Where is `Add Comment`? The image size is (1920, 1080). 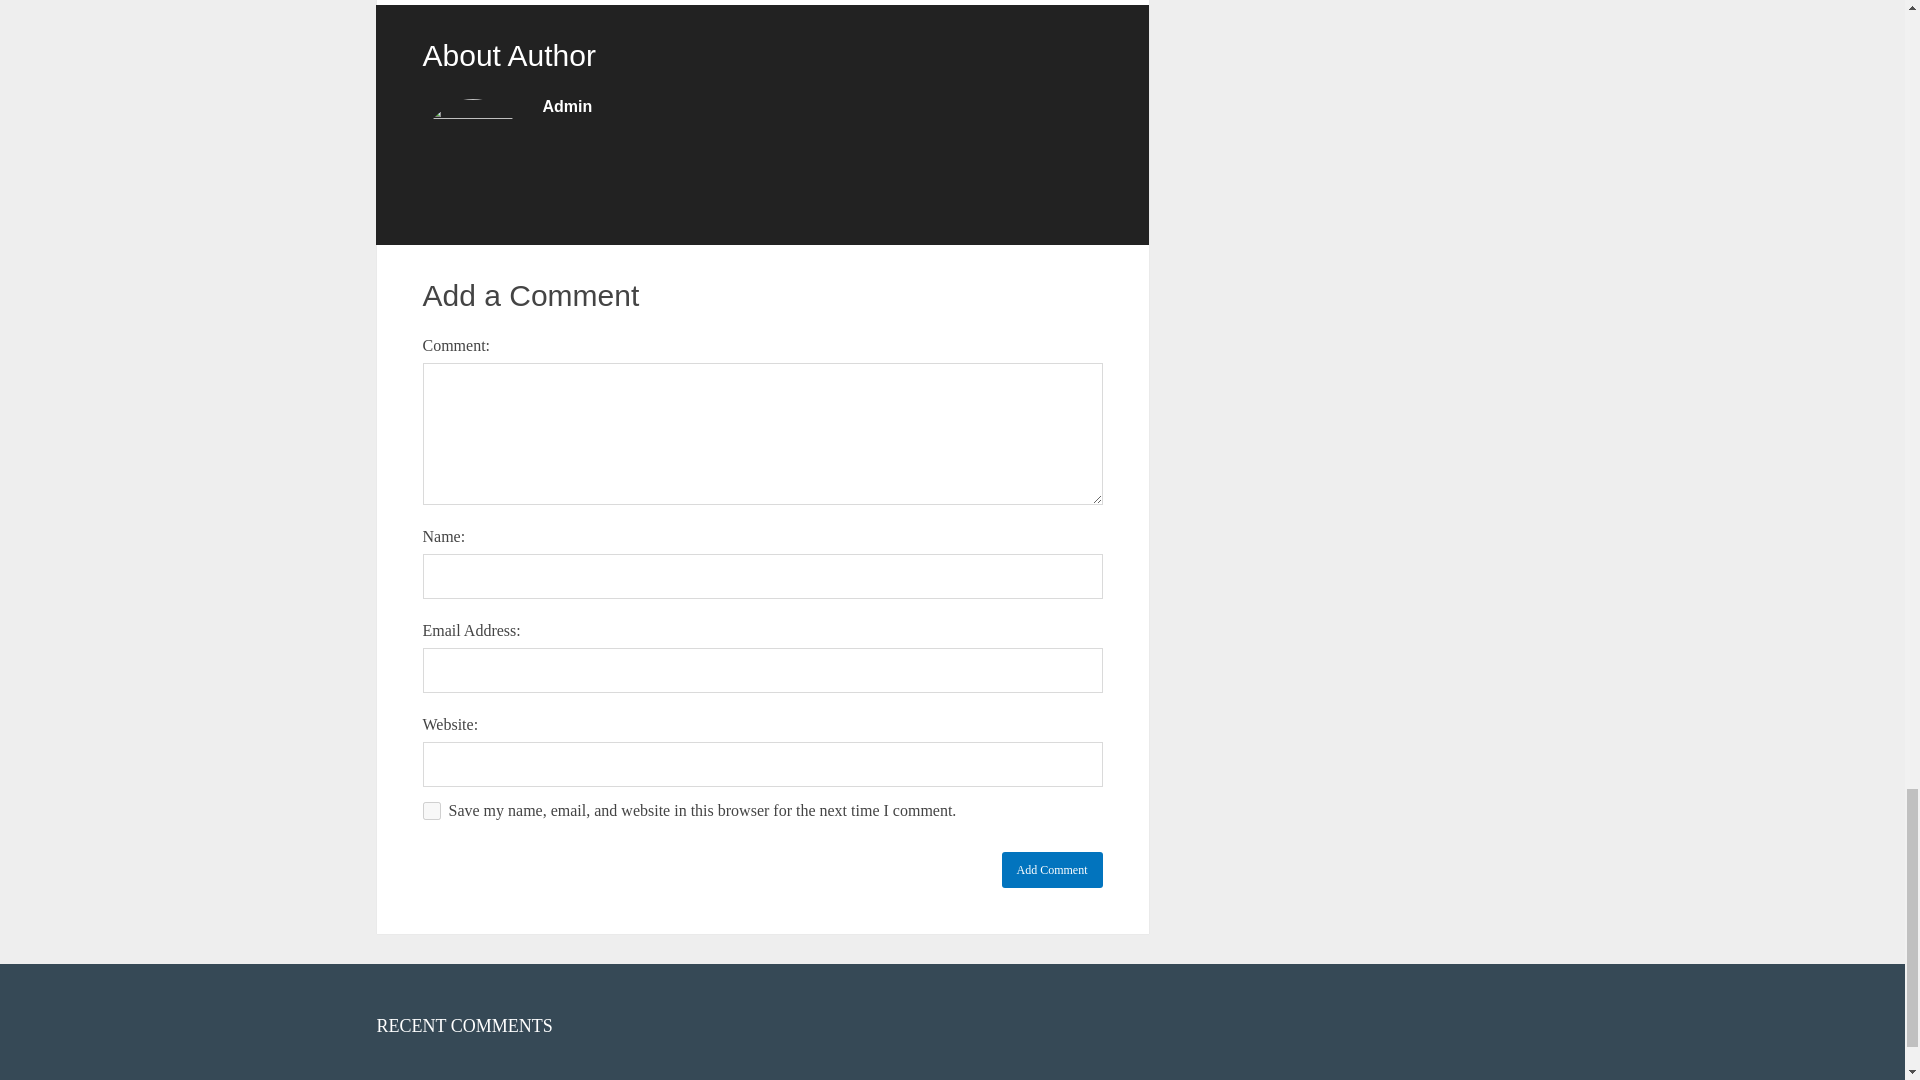 Add Comment is located at coordinates (1052, 870).